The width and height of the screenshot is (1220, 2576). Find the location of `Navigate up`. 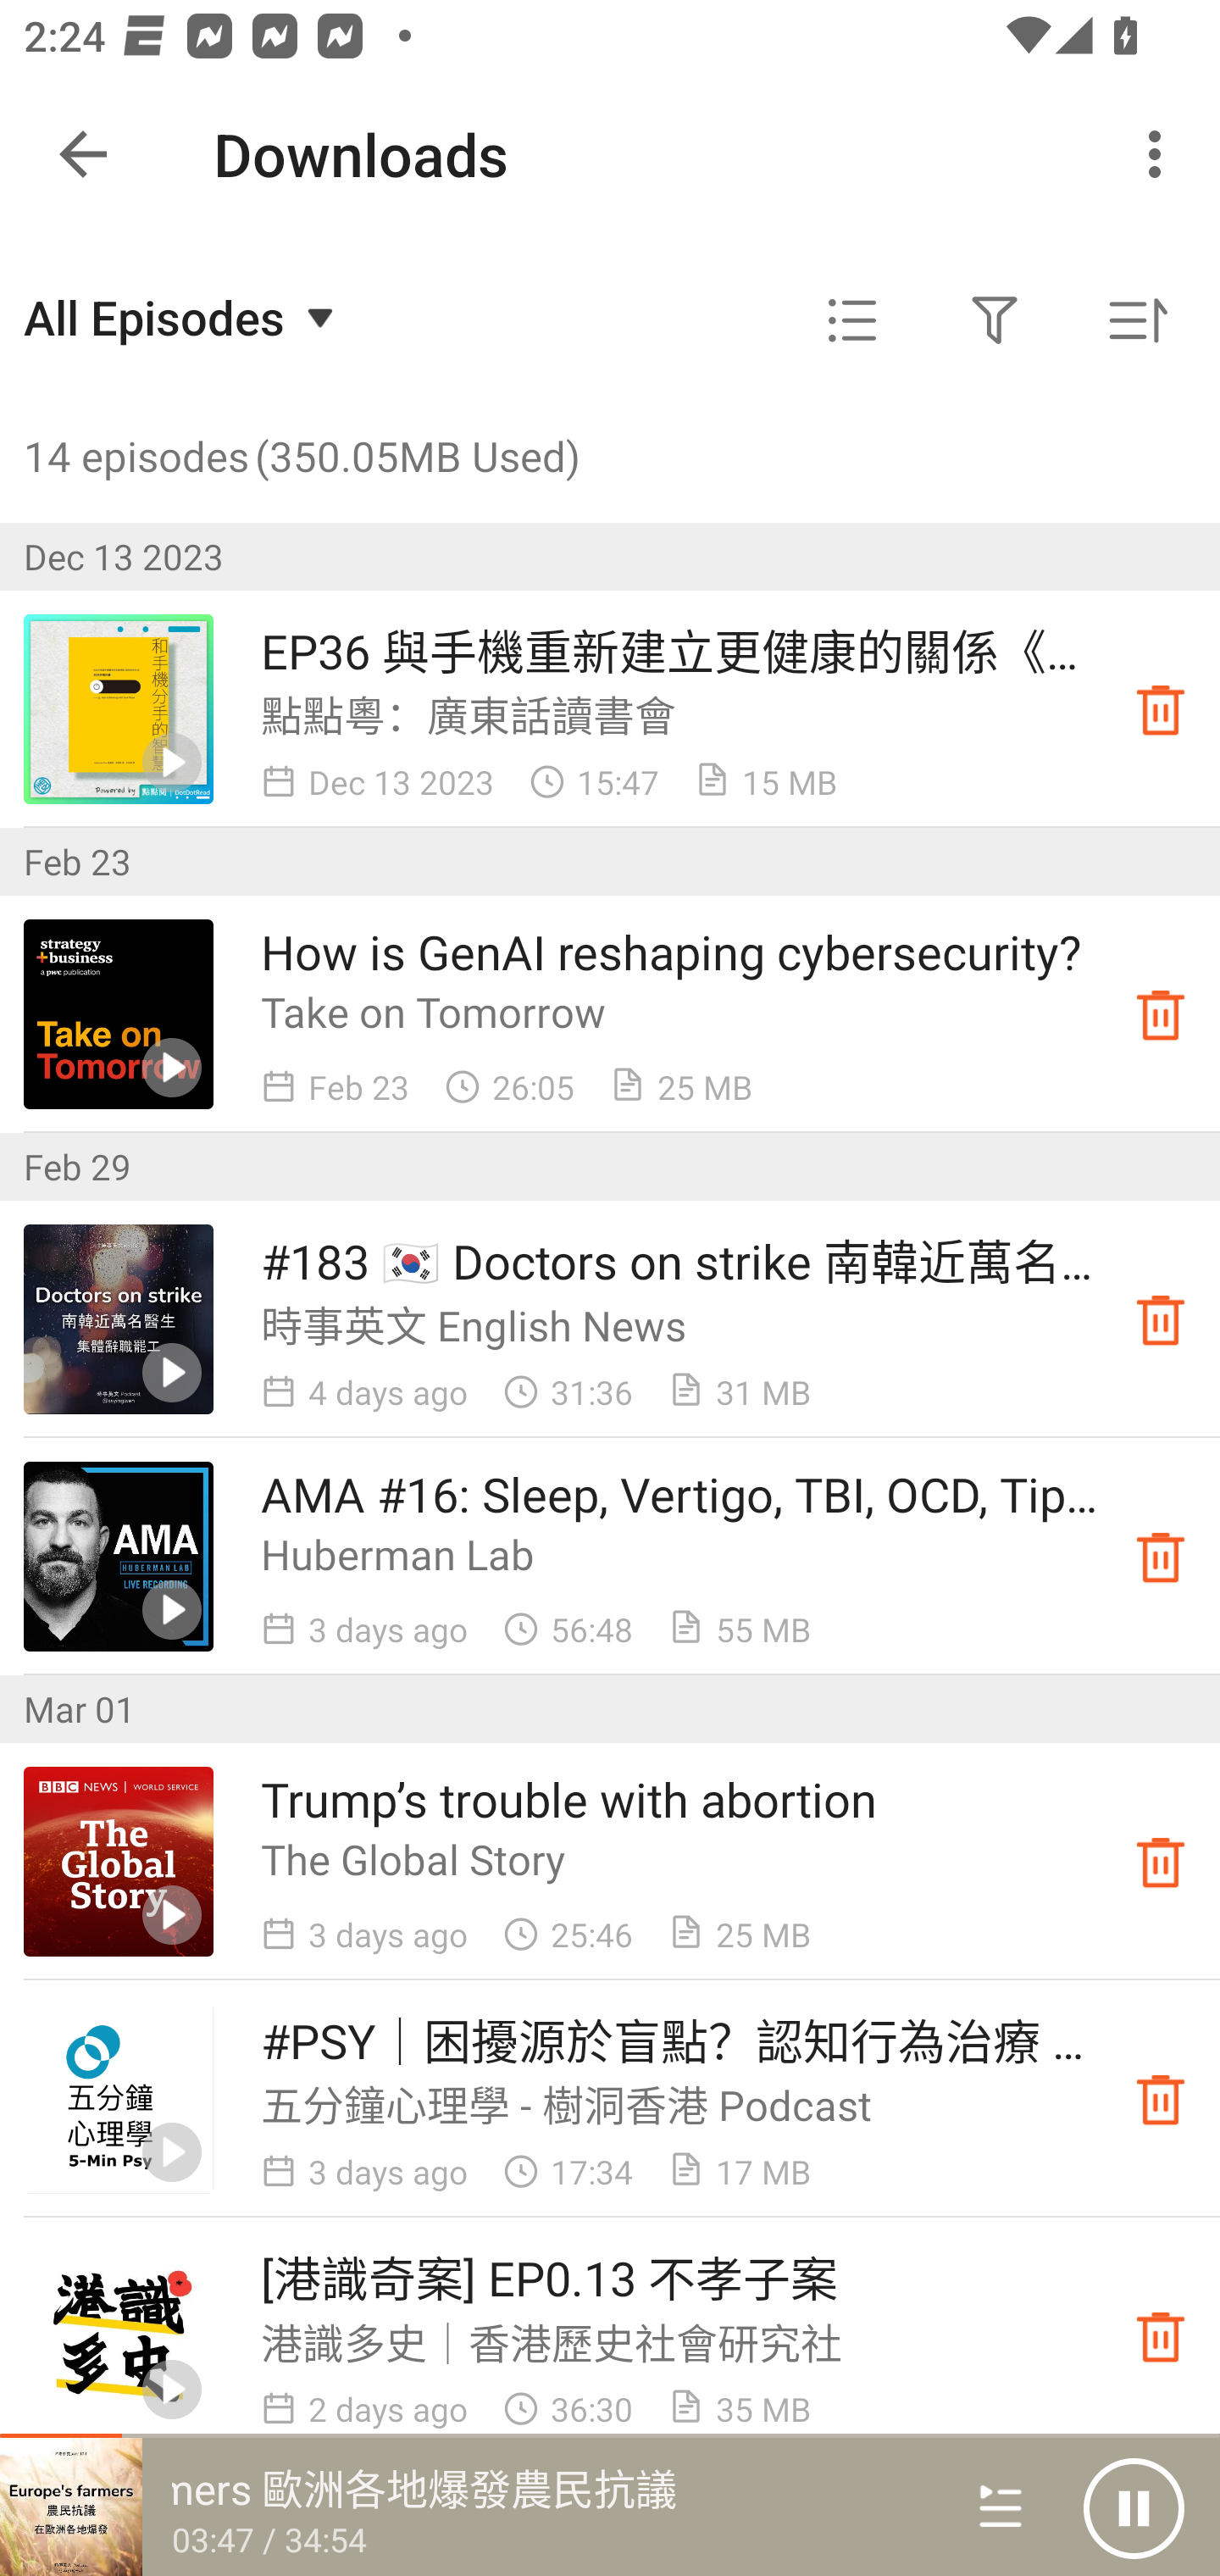

Navigate up is located at coordinates (83, 154).